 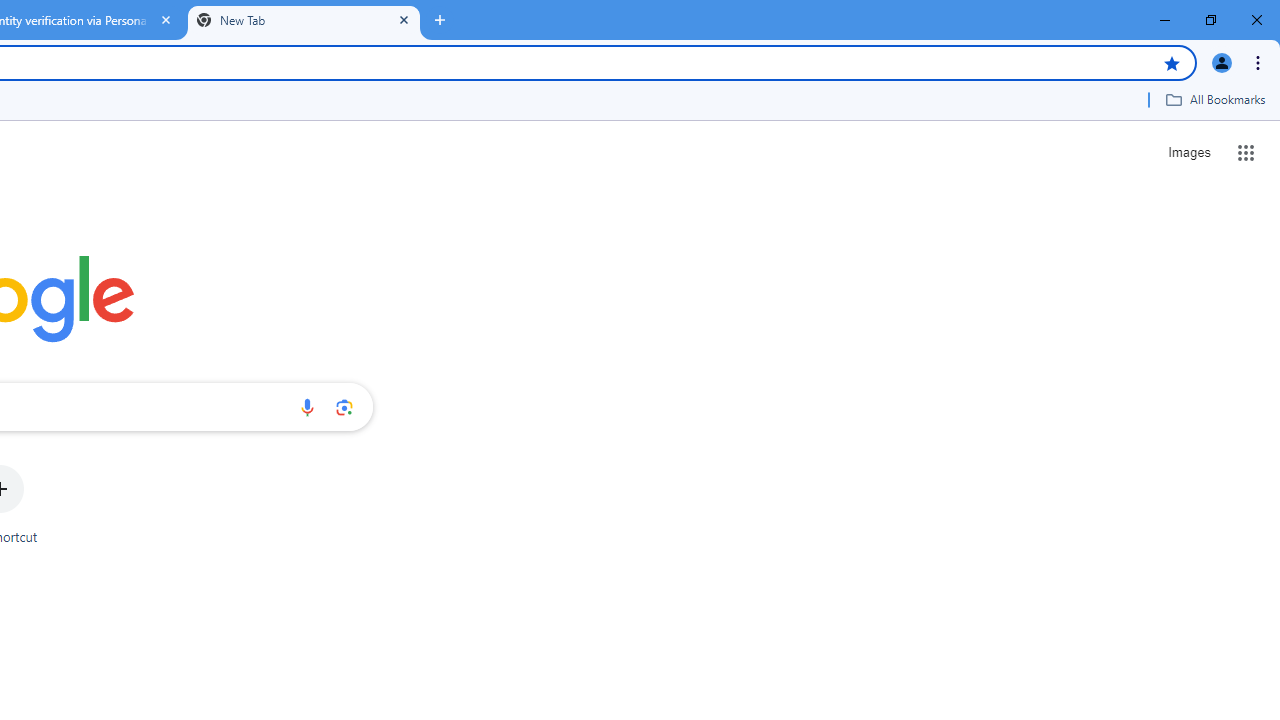 I want to click on Close, so click(x=404, y=19).